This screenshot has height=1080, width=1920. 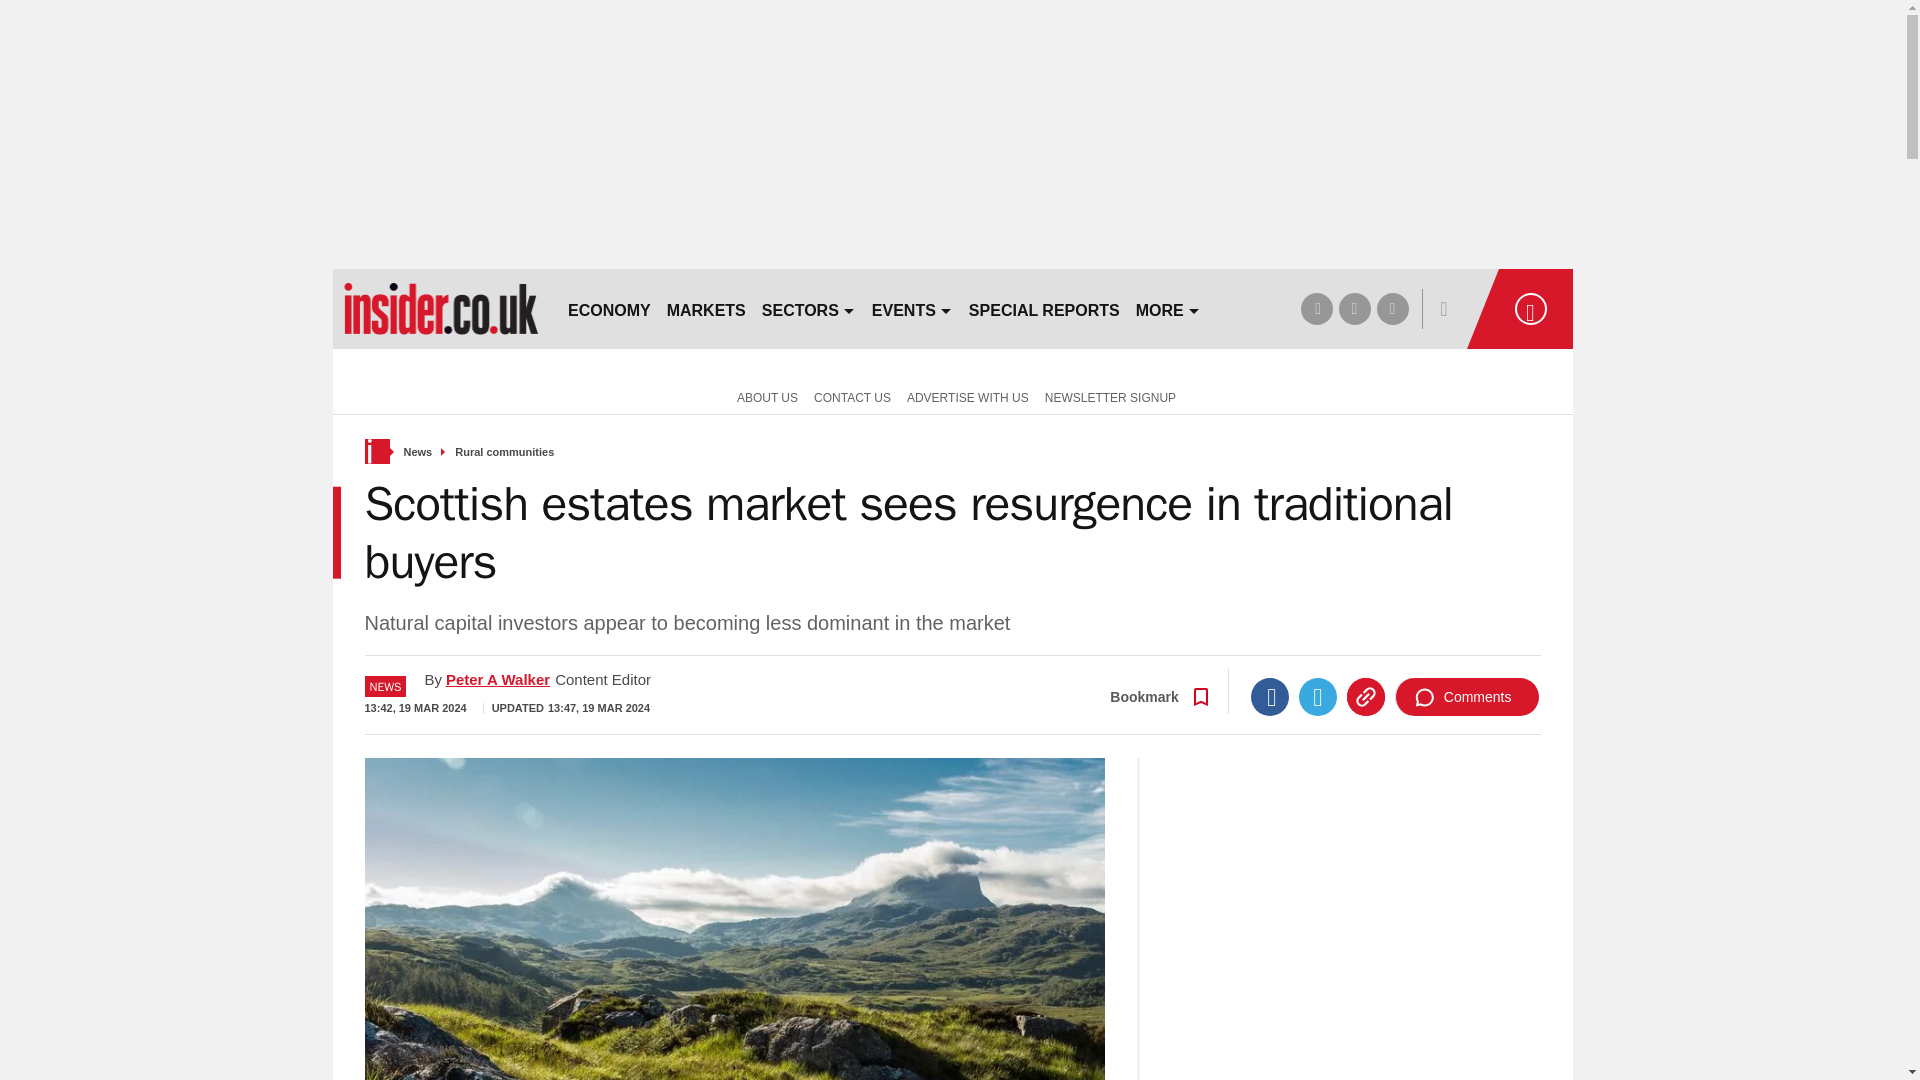 What do you see at coordinates (1318, 697) in the screenshot?
I see `Twitter` at bounding box center [1318, 697].